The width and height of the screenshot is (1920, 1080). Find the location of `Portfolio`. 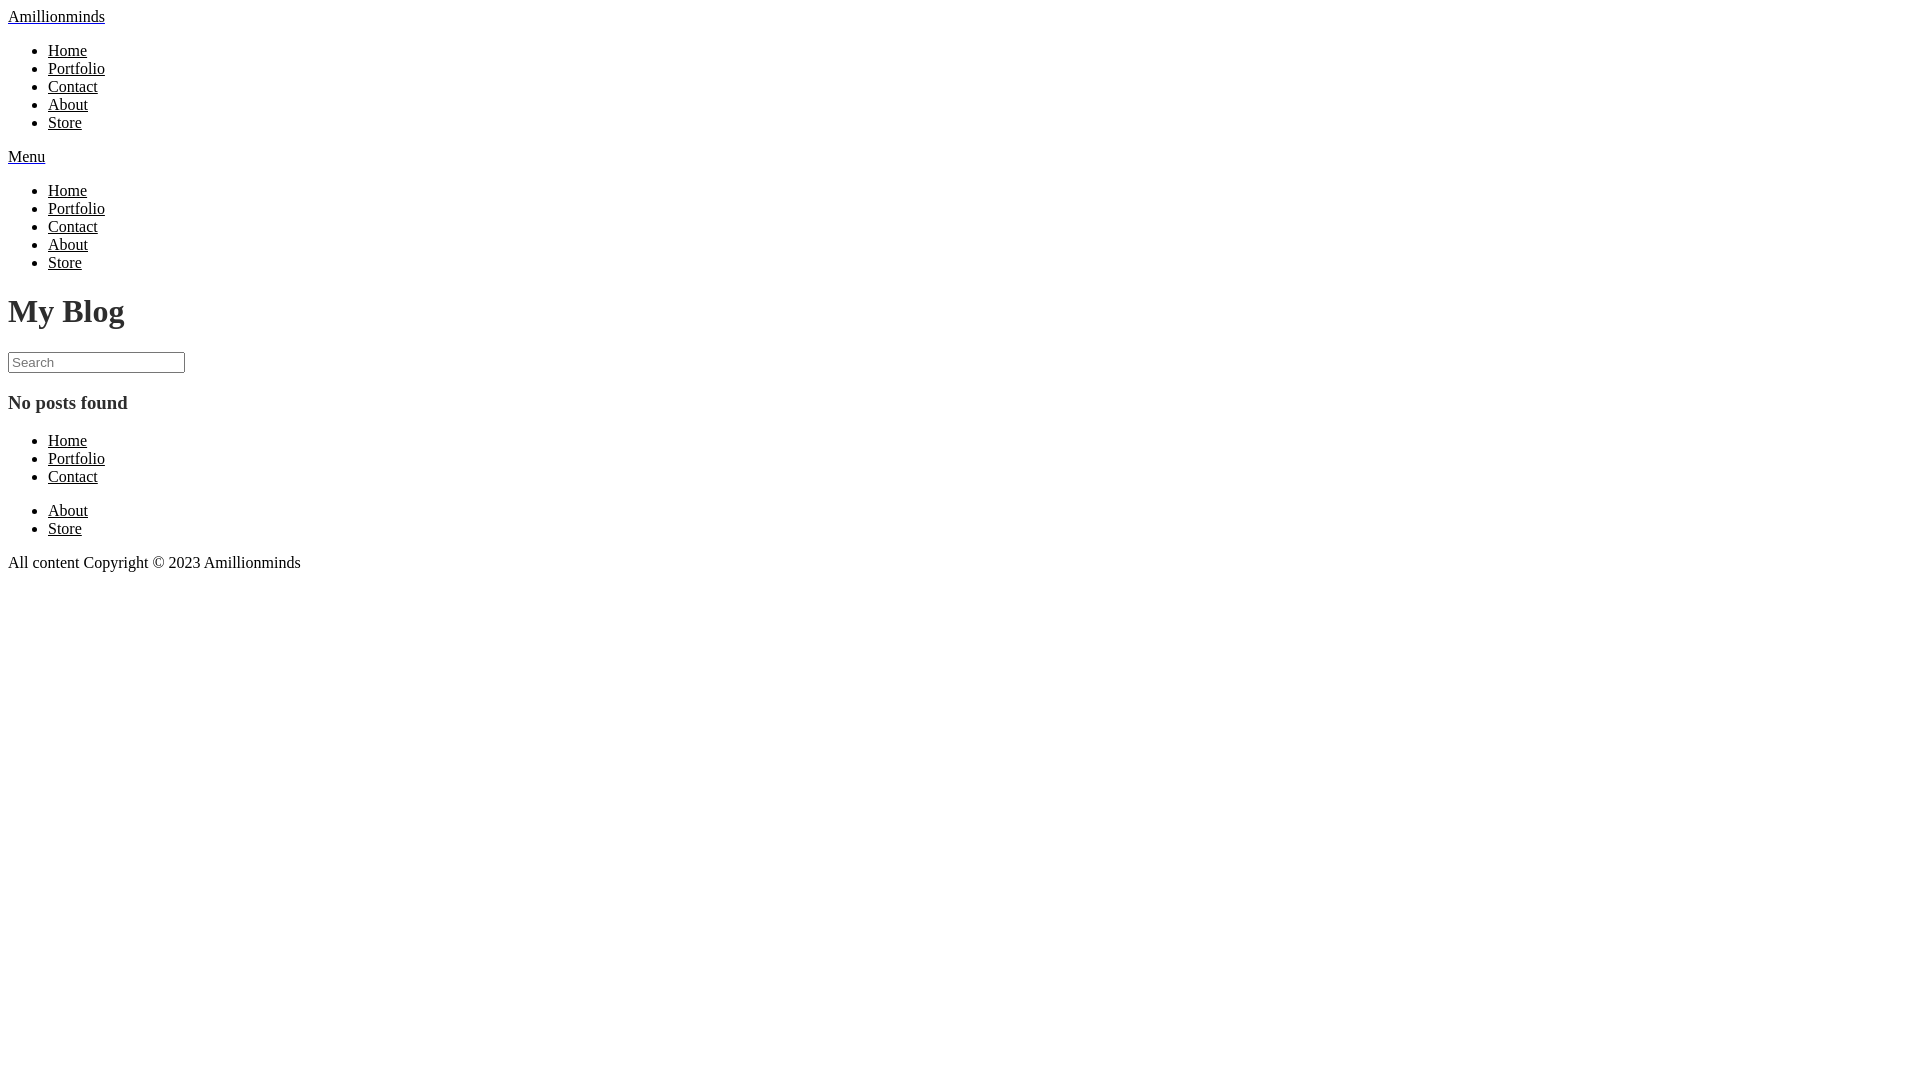

Portfolio is located at coordinates (76, 208).